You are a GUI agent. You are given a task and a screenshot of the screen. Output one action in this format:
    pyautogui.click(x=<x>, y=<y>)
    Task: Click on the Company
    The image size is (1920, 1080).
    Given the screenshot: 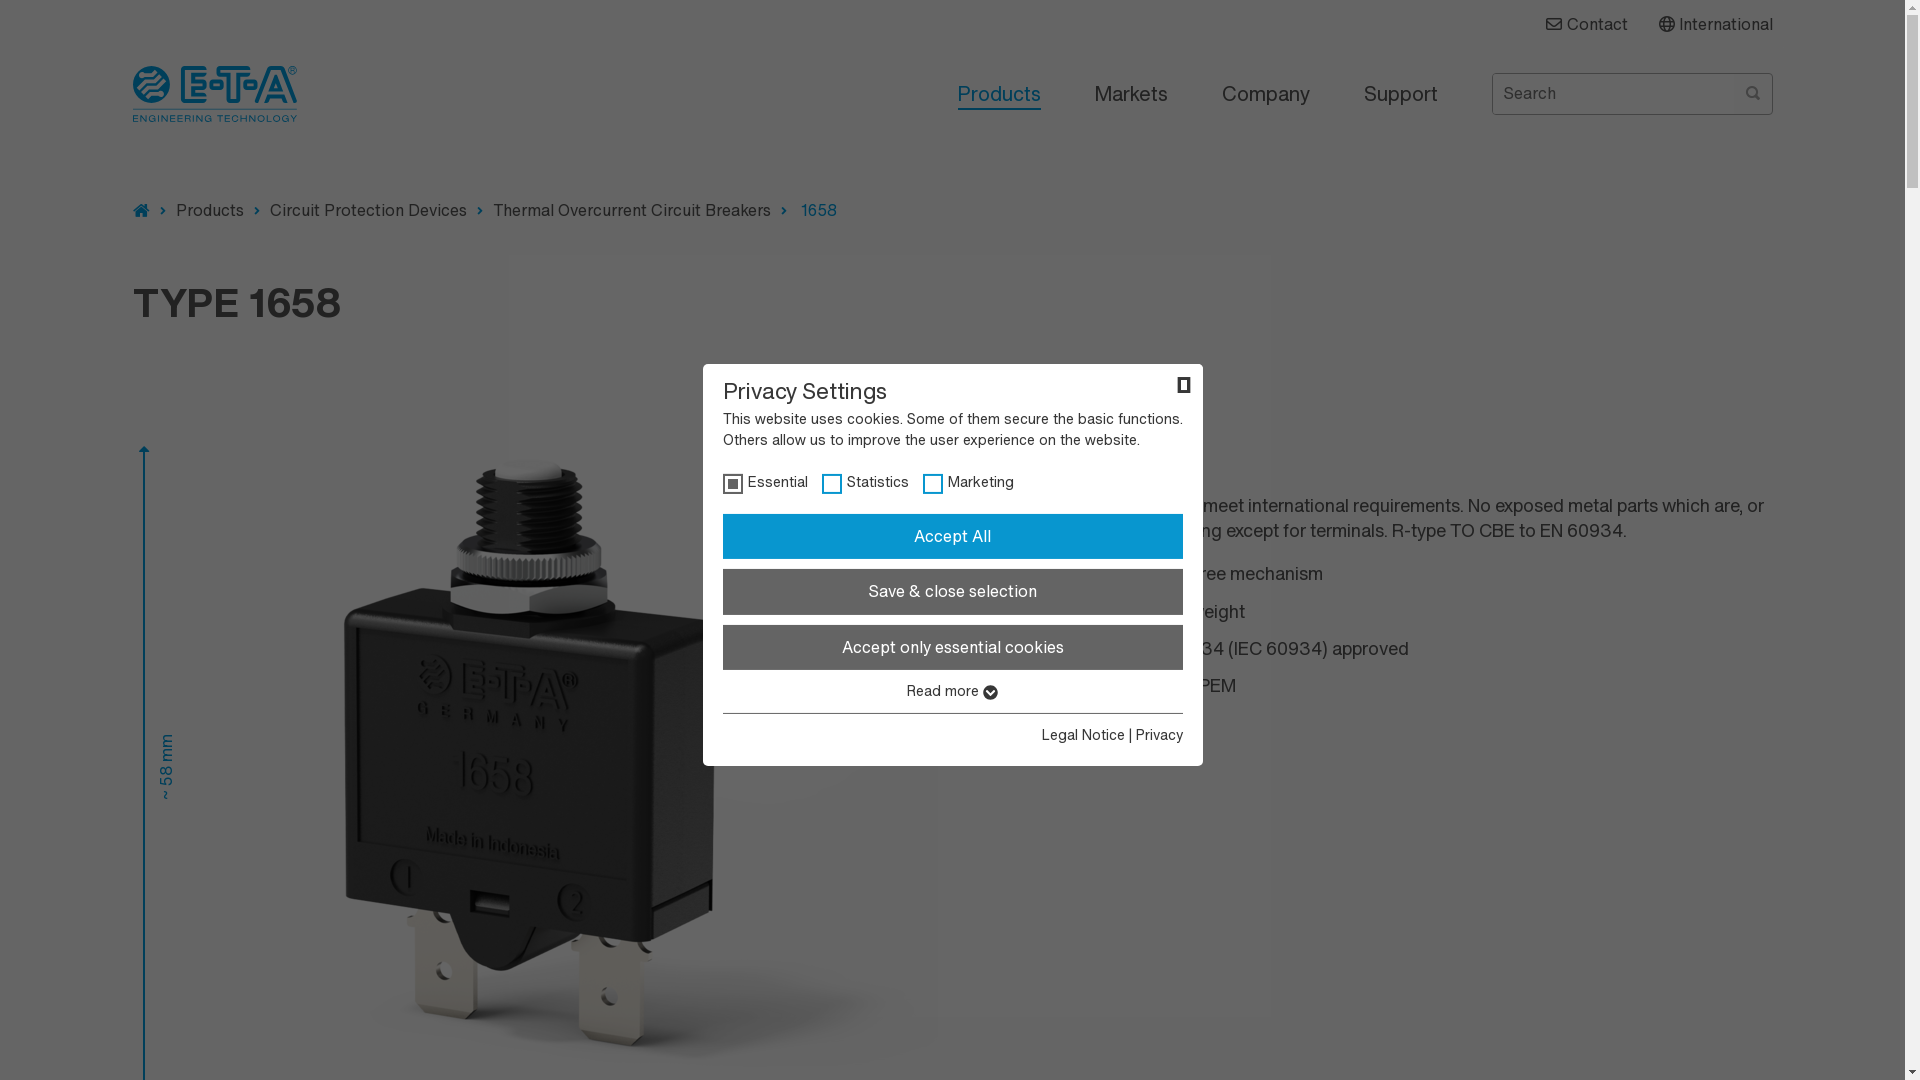 What is the action you would take?
    pyautogui.click(x=1266, y=94)
    